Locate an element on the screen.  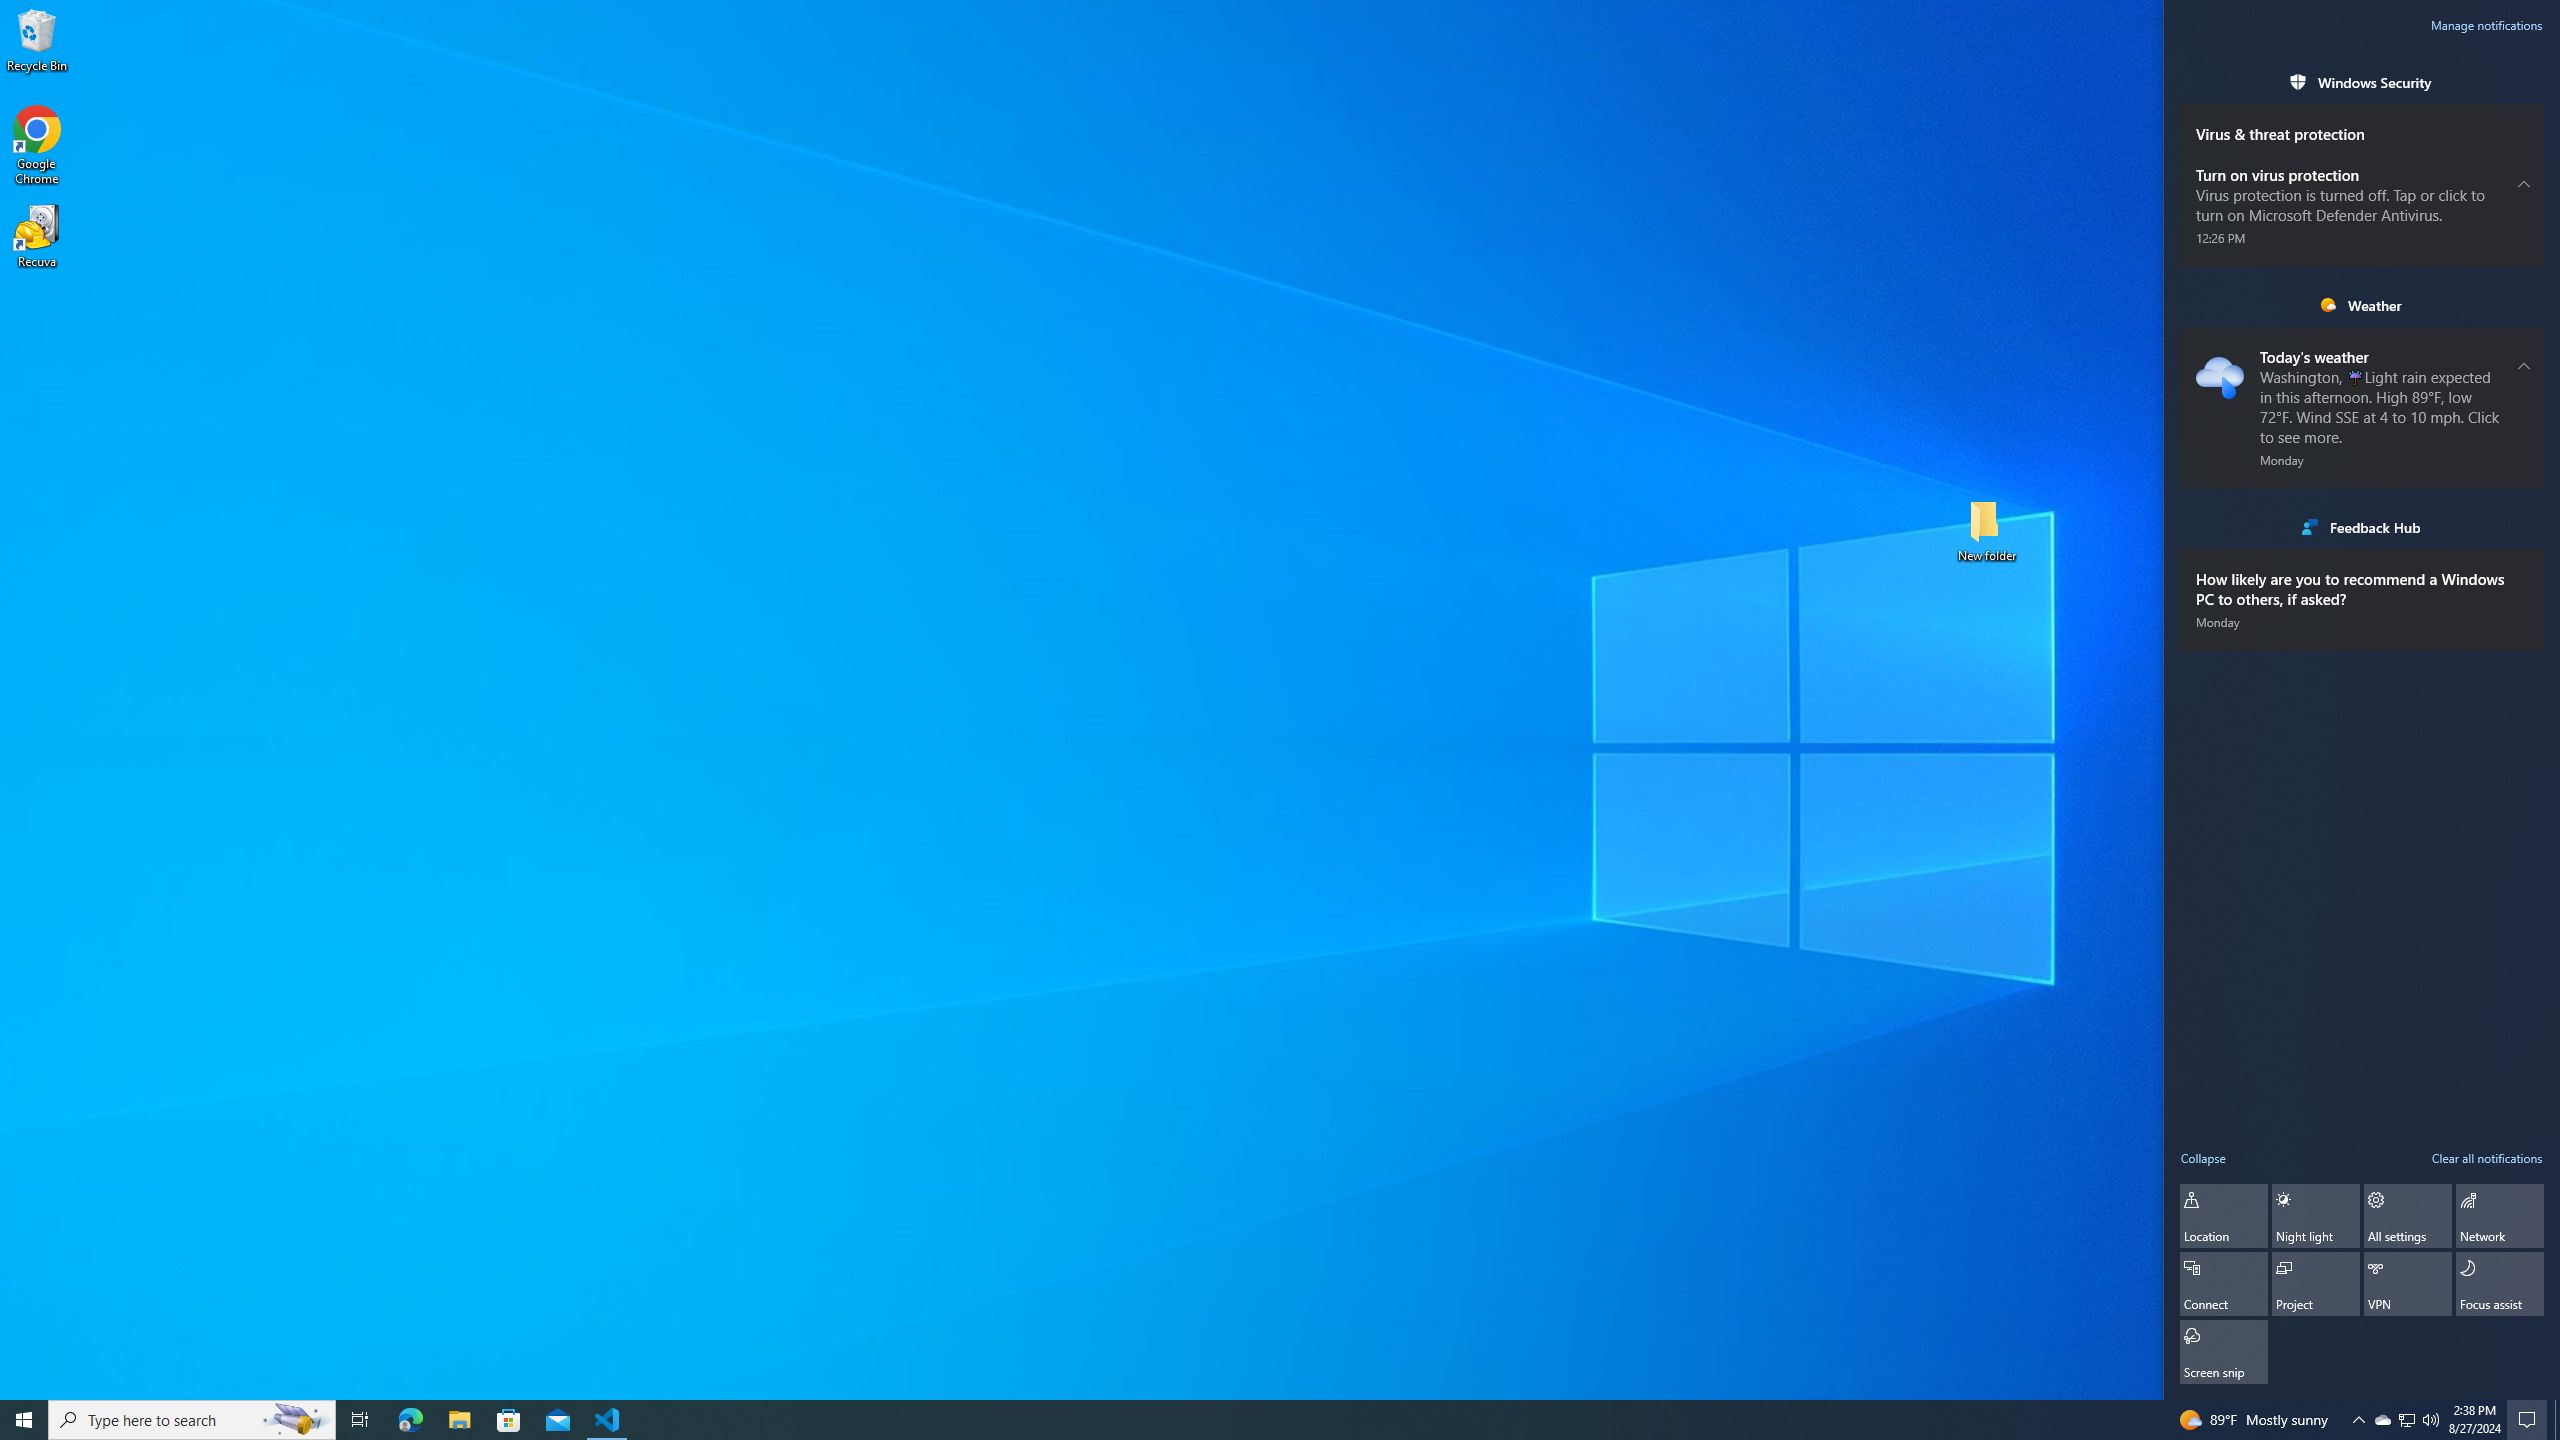
Manage notifications is located at coordinates (2486, 25).